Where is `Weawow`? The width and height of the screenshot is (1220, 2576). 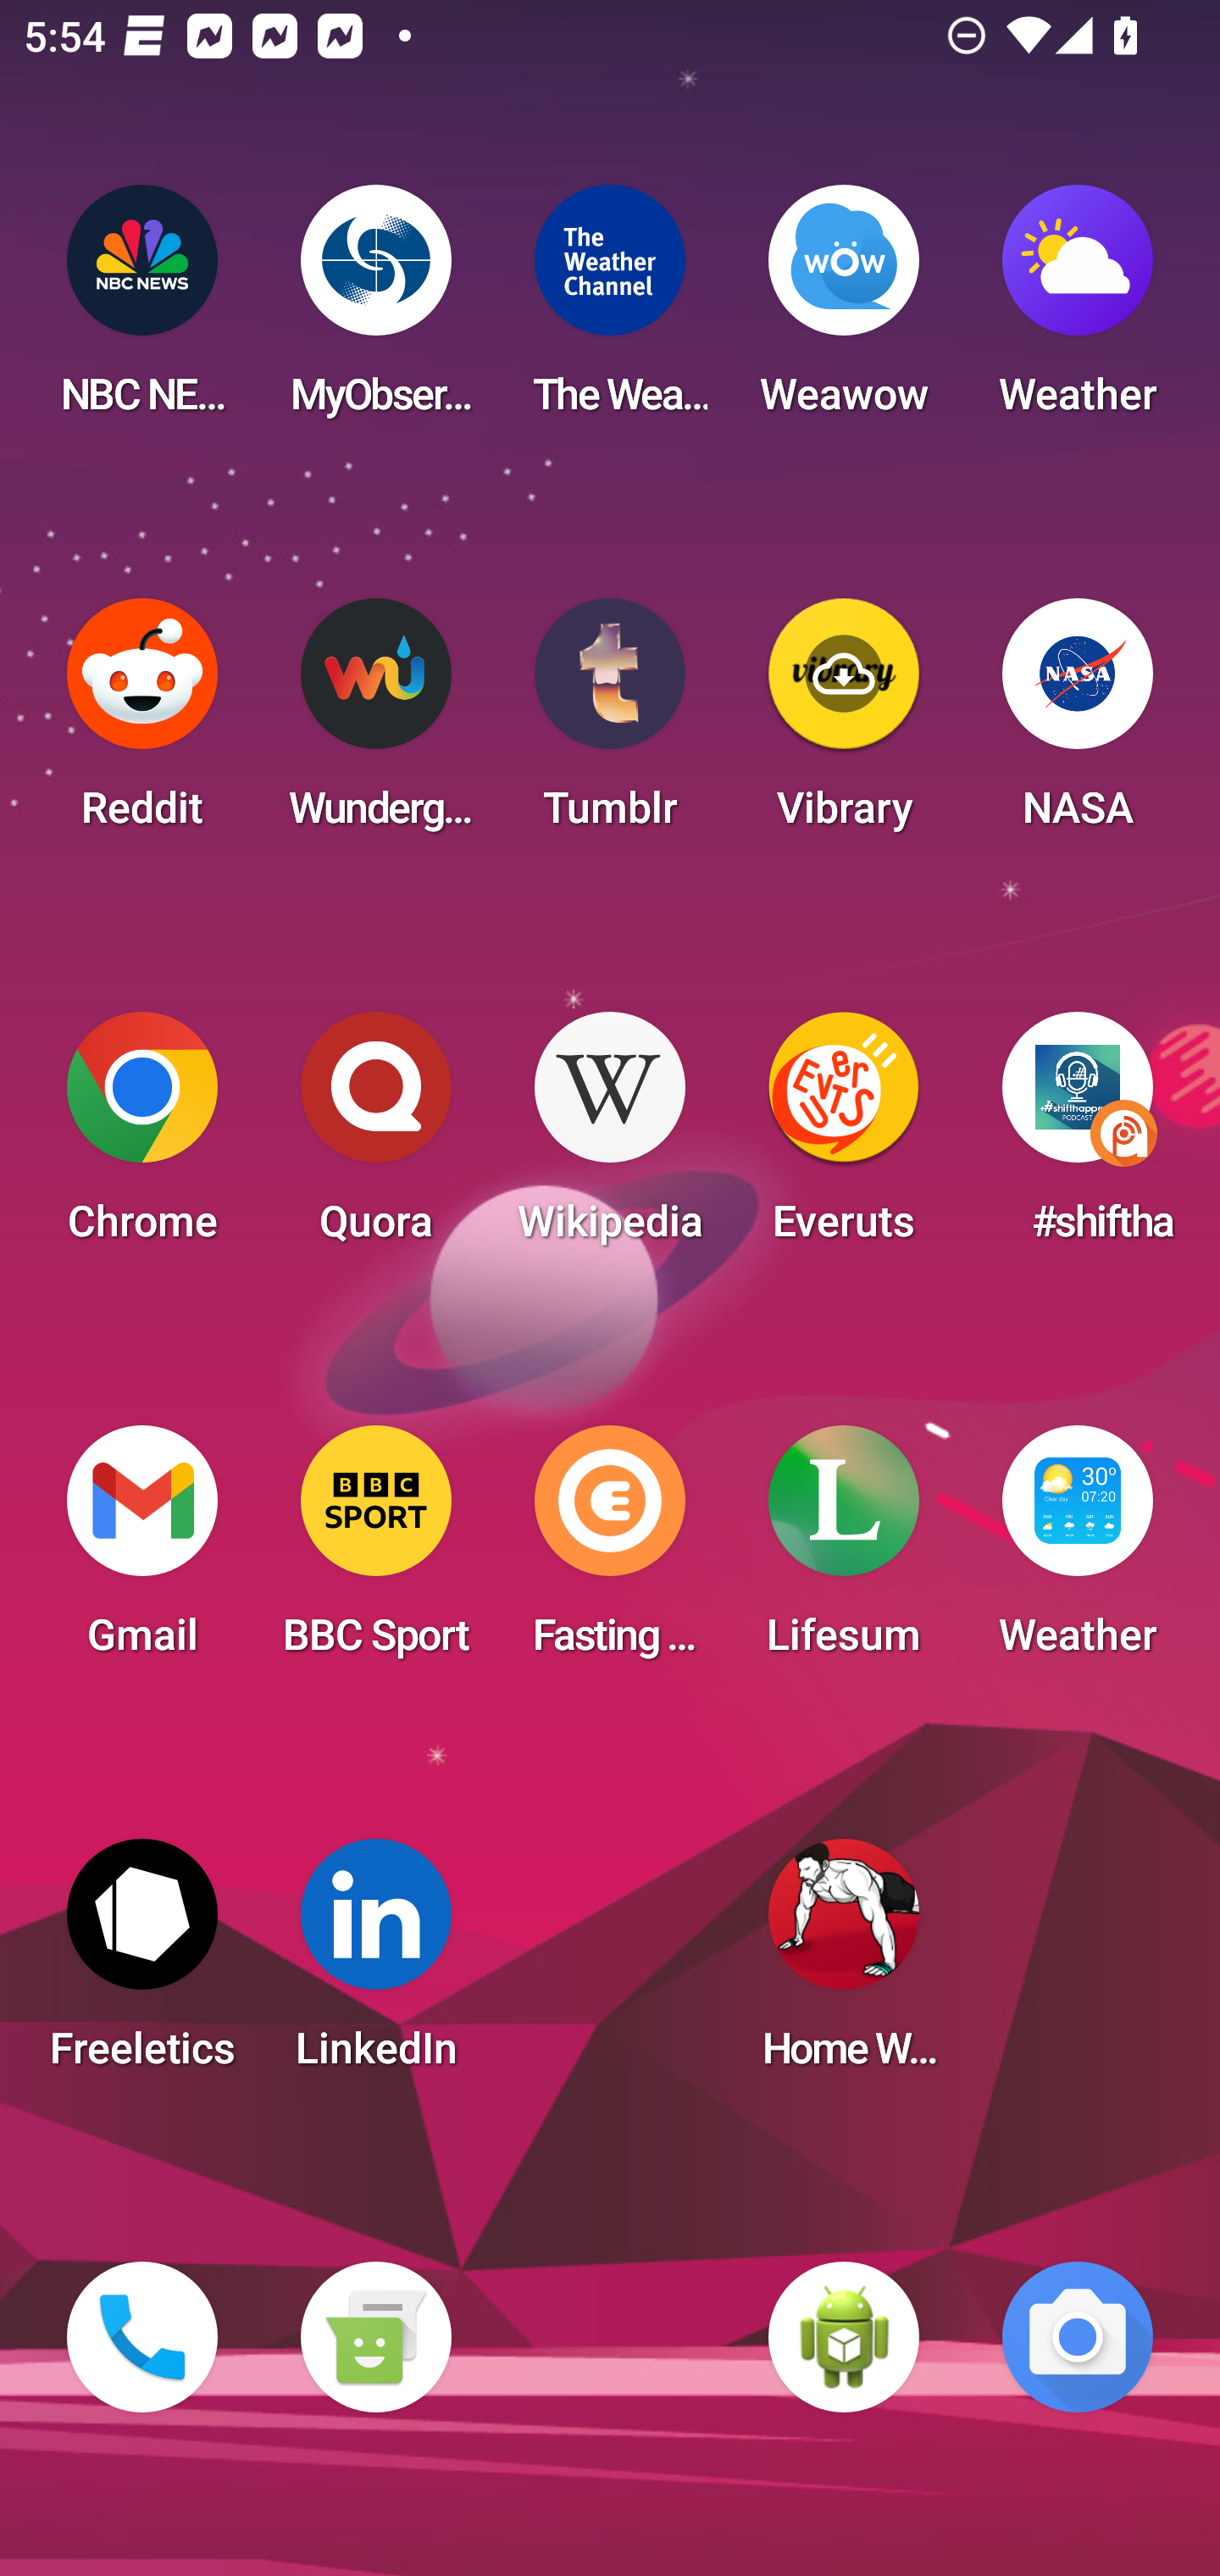
Weawow is located at coordinates (844, 310).